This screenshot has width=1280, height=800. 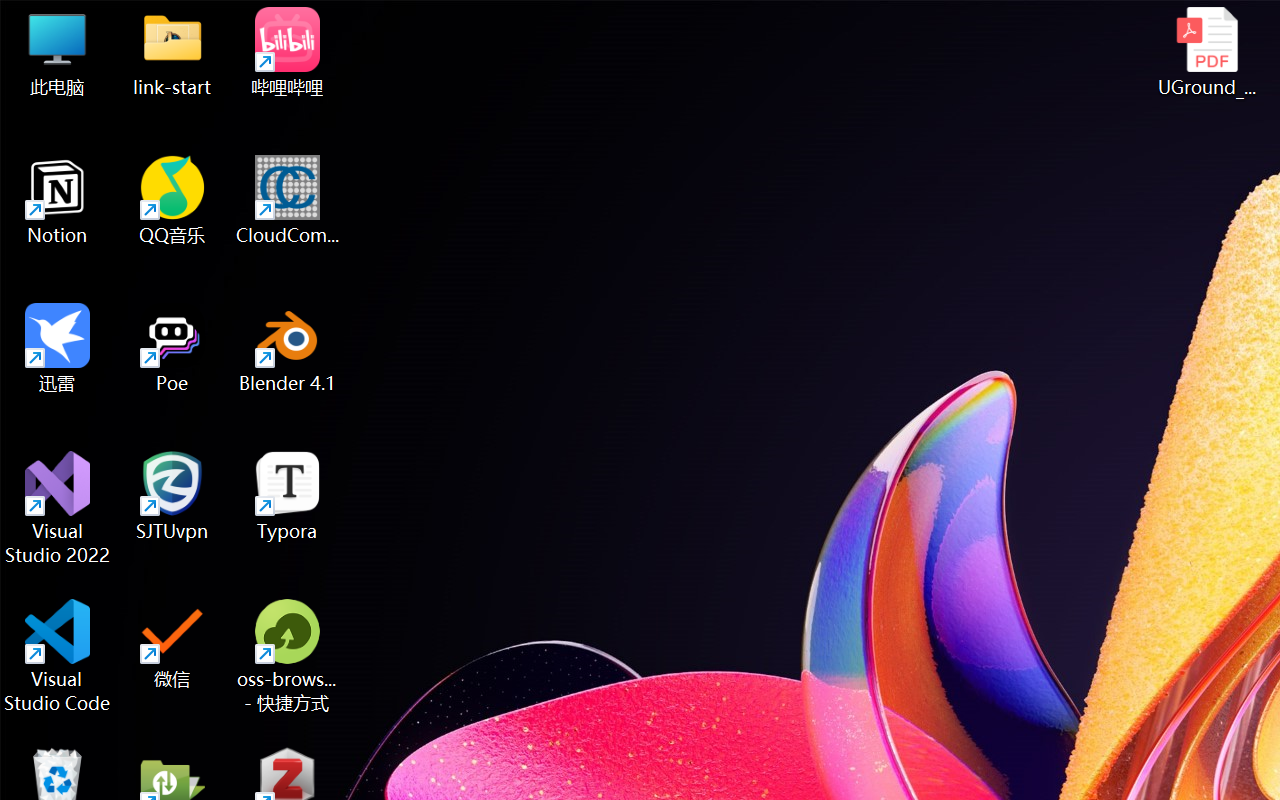 What do you see at coordinates (1206, 52) in the screenshot?
I see `UGround_paper.pdf` at bounding box center [1206, 52].